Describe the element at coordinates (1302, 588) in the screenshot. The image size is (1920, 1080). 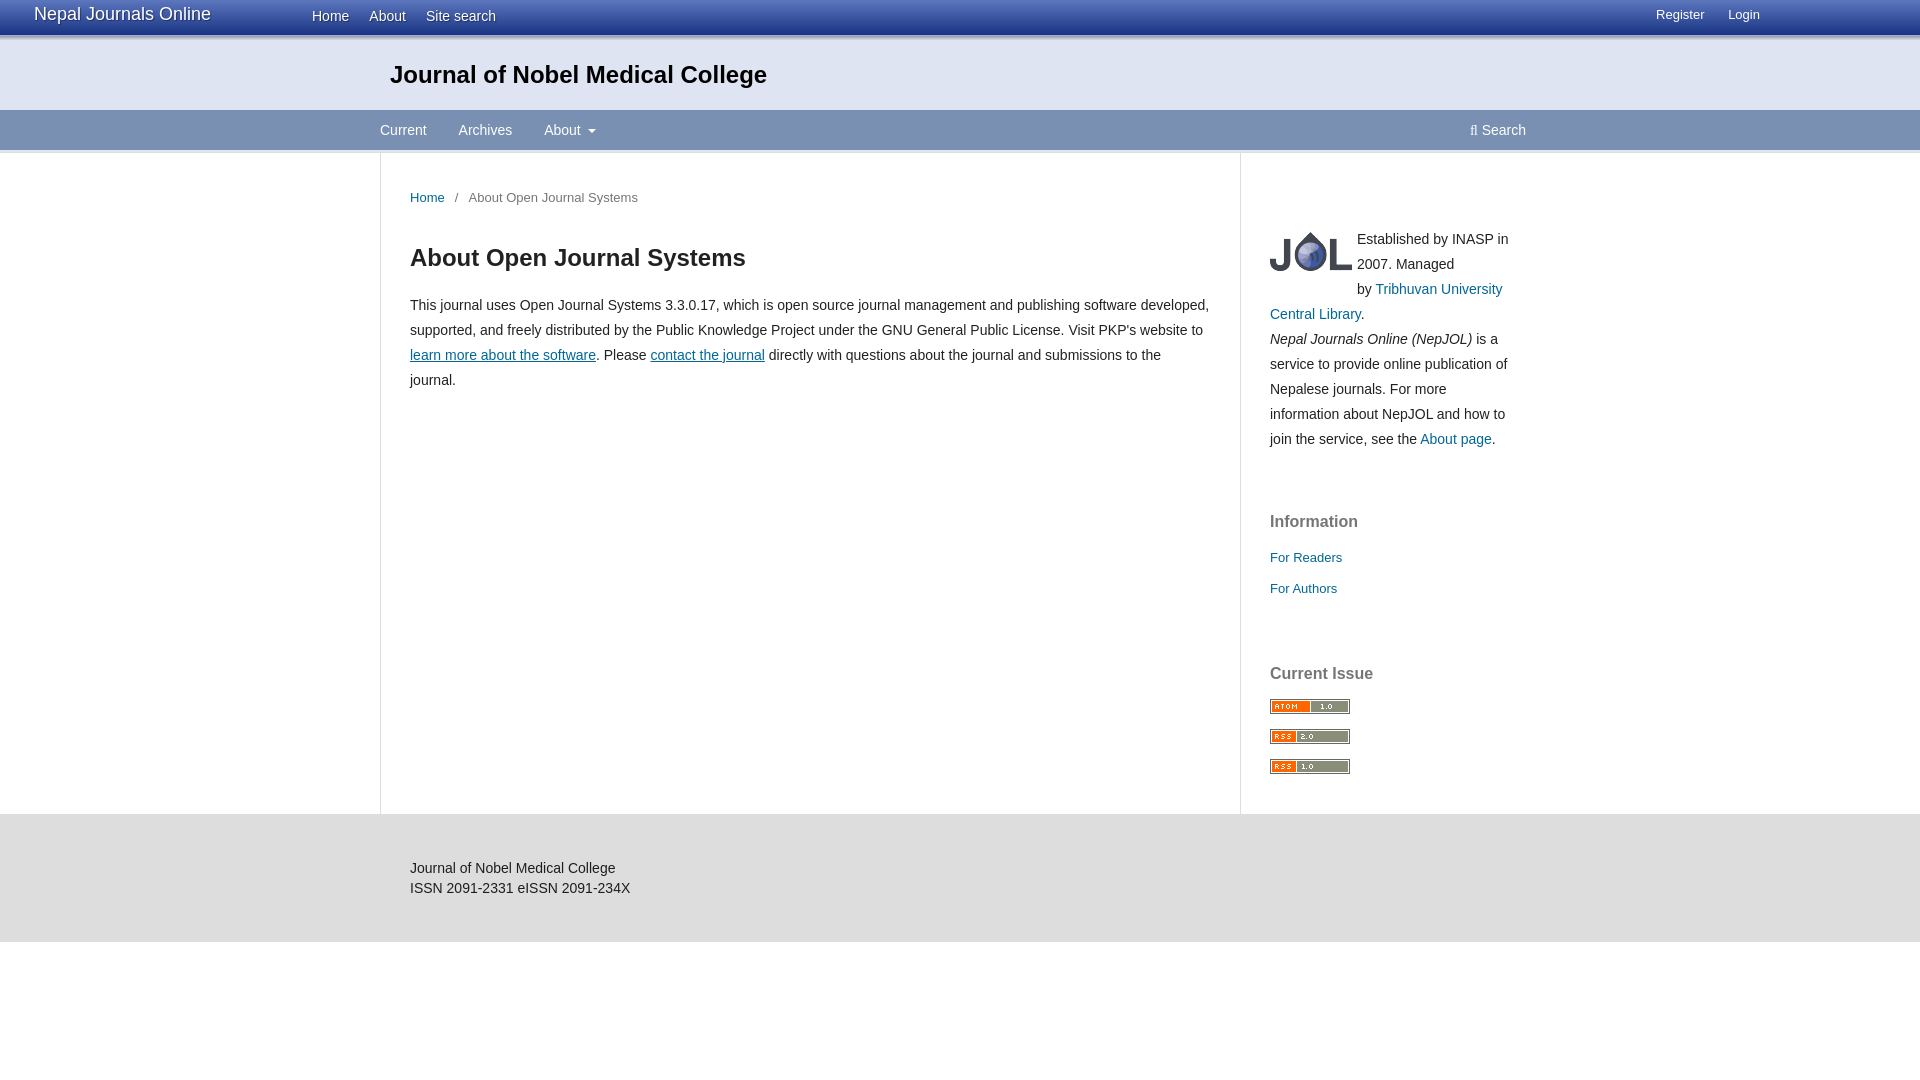
I see `For Authors` at that location.